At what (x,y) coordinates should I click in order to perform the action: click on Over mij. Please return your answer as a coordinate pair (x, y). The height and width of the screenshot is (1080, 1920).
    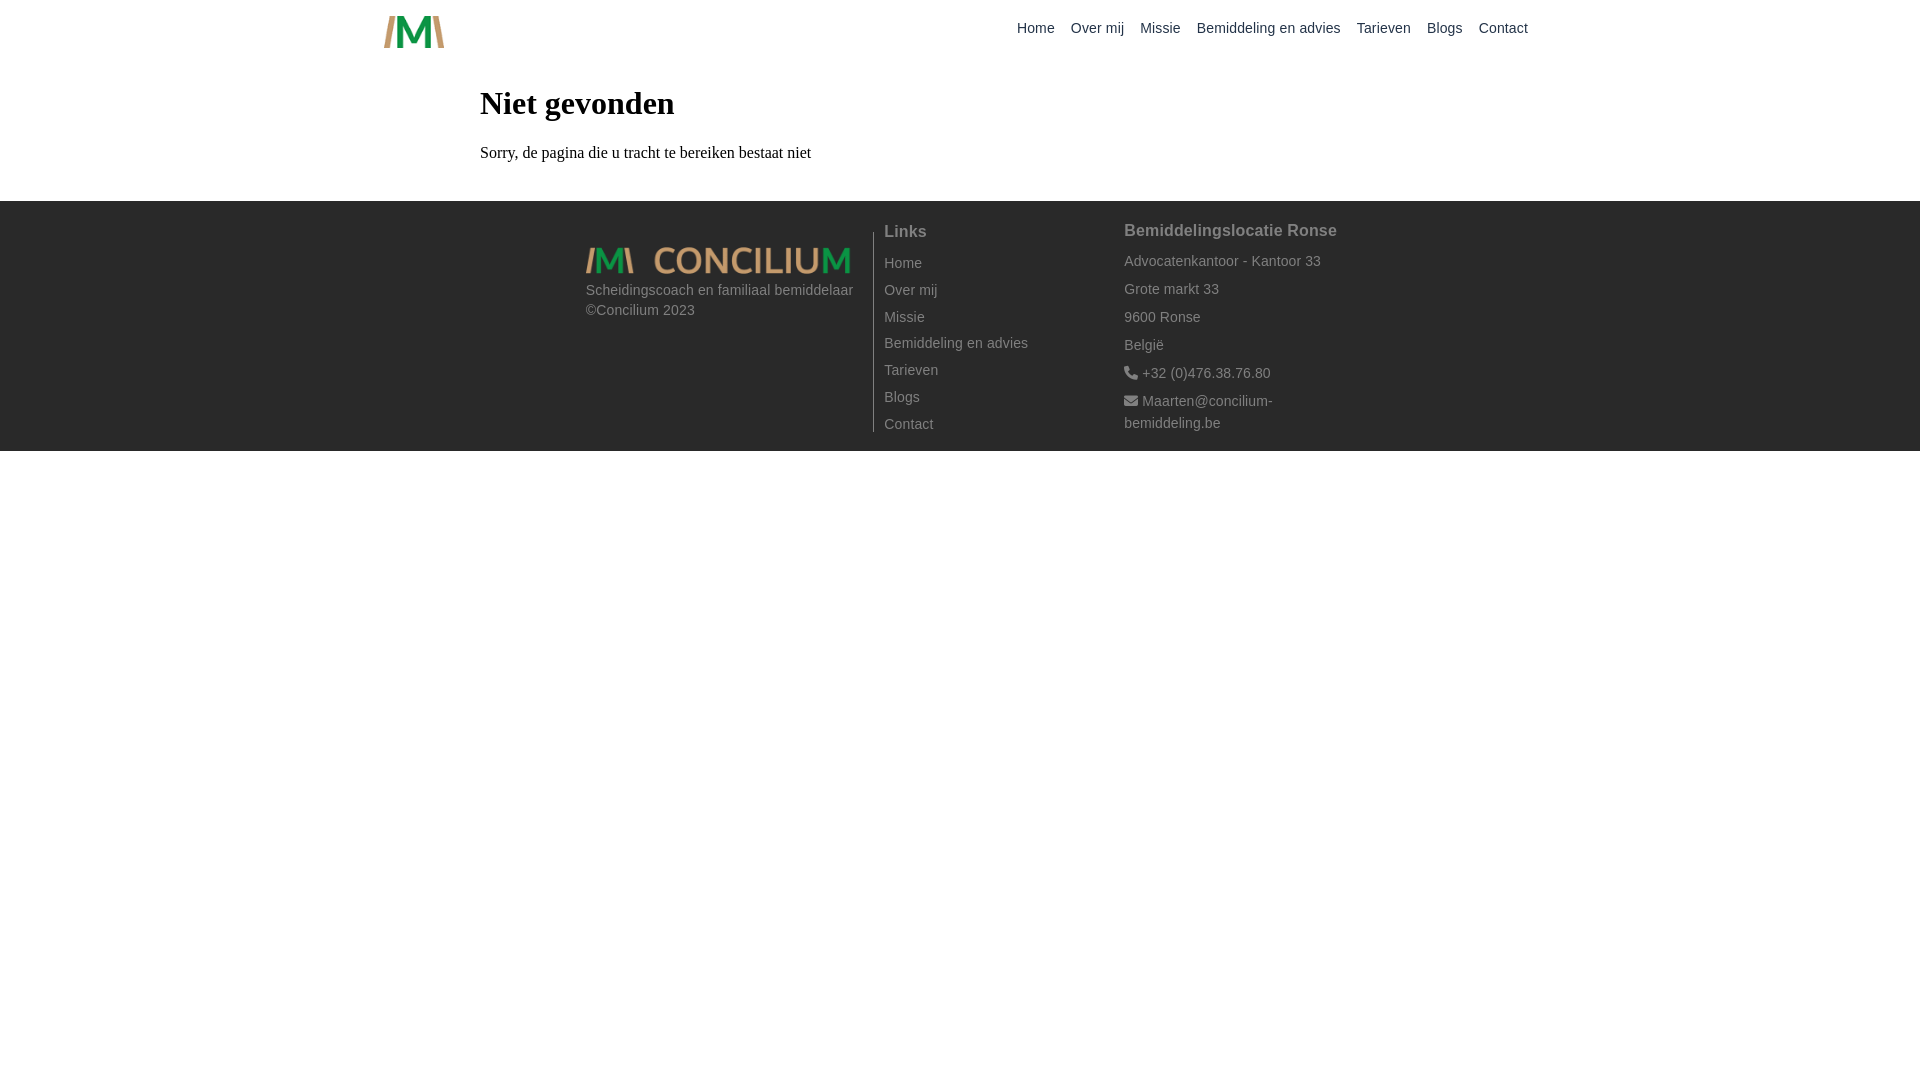
    Looking at the image, I should click on (994, 290).